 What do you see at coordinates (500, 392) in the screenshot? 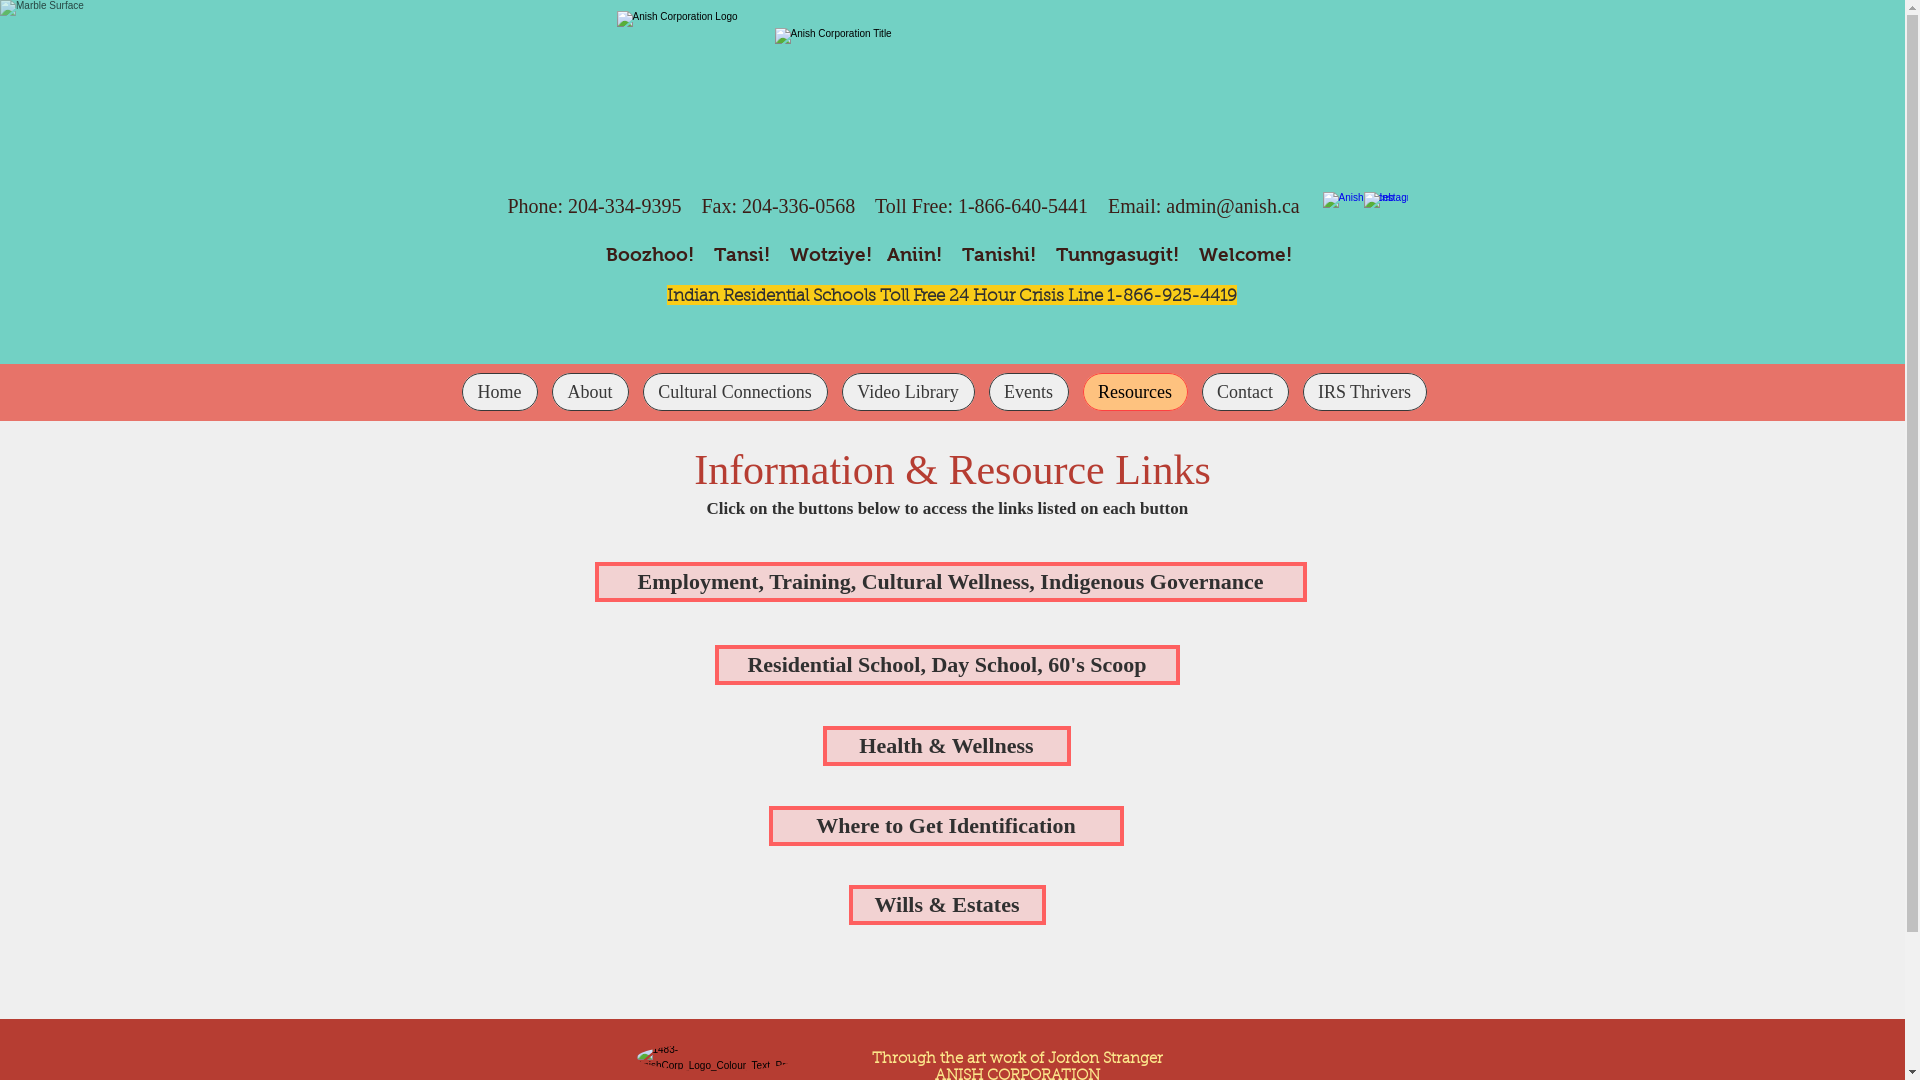
I see `Home` at bounding box center [500, 392].